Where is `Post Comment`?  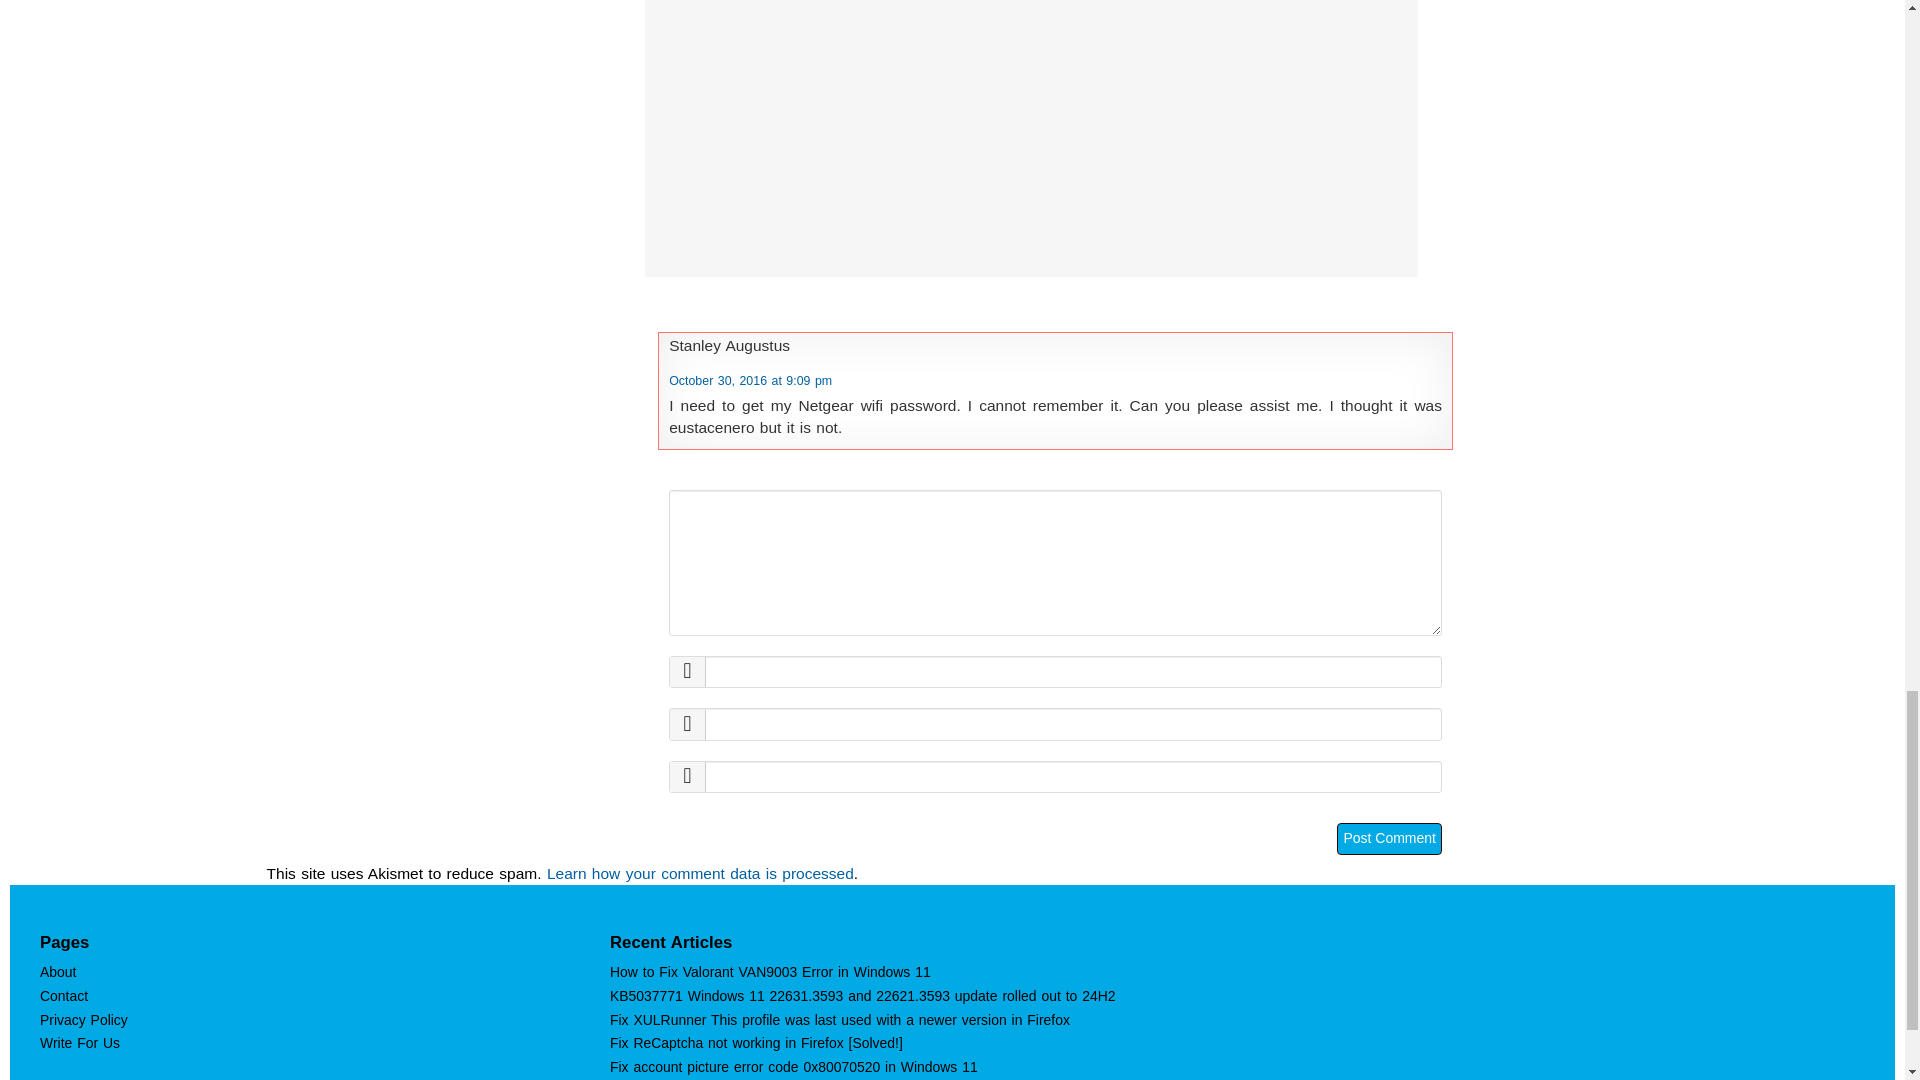 Post Comment is located at coordinates (1388, 838).